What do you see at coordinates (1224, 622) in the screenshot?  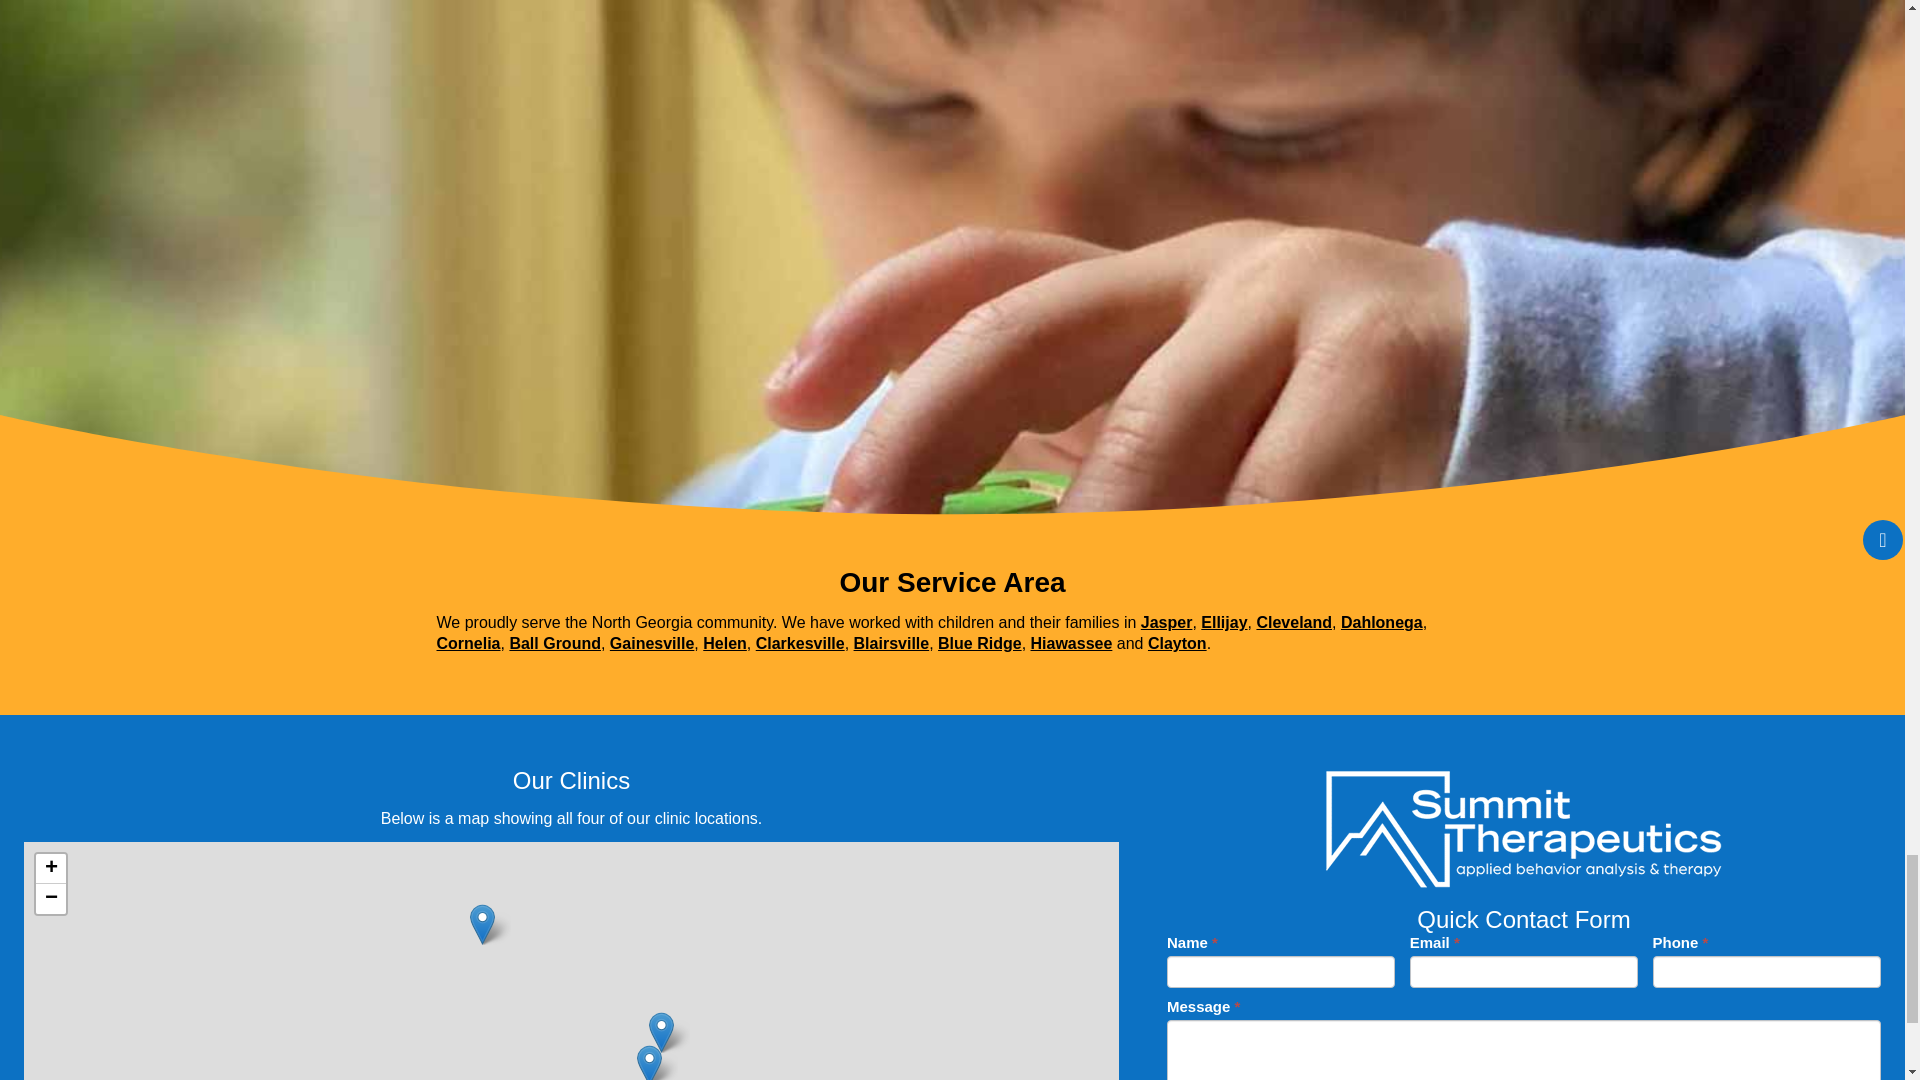 I see `Ellijay` at bounding box center [1224, 622].